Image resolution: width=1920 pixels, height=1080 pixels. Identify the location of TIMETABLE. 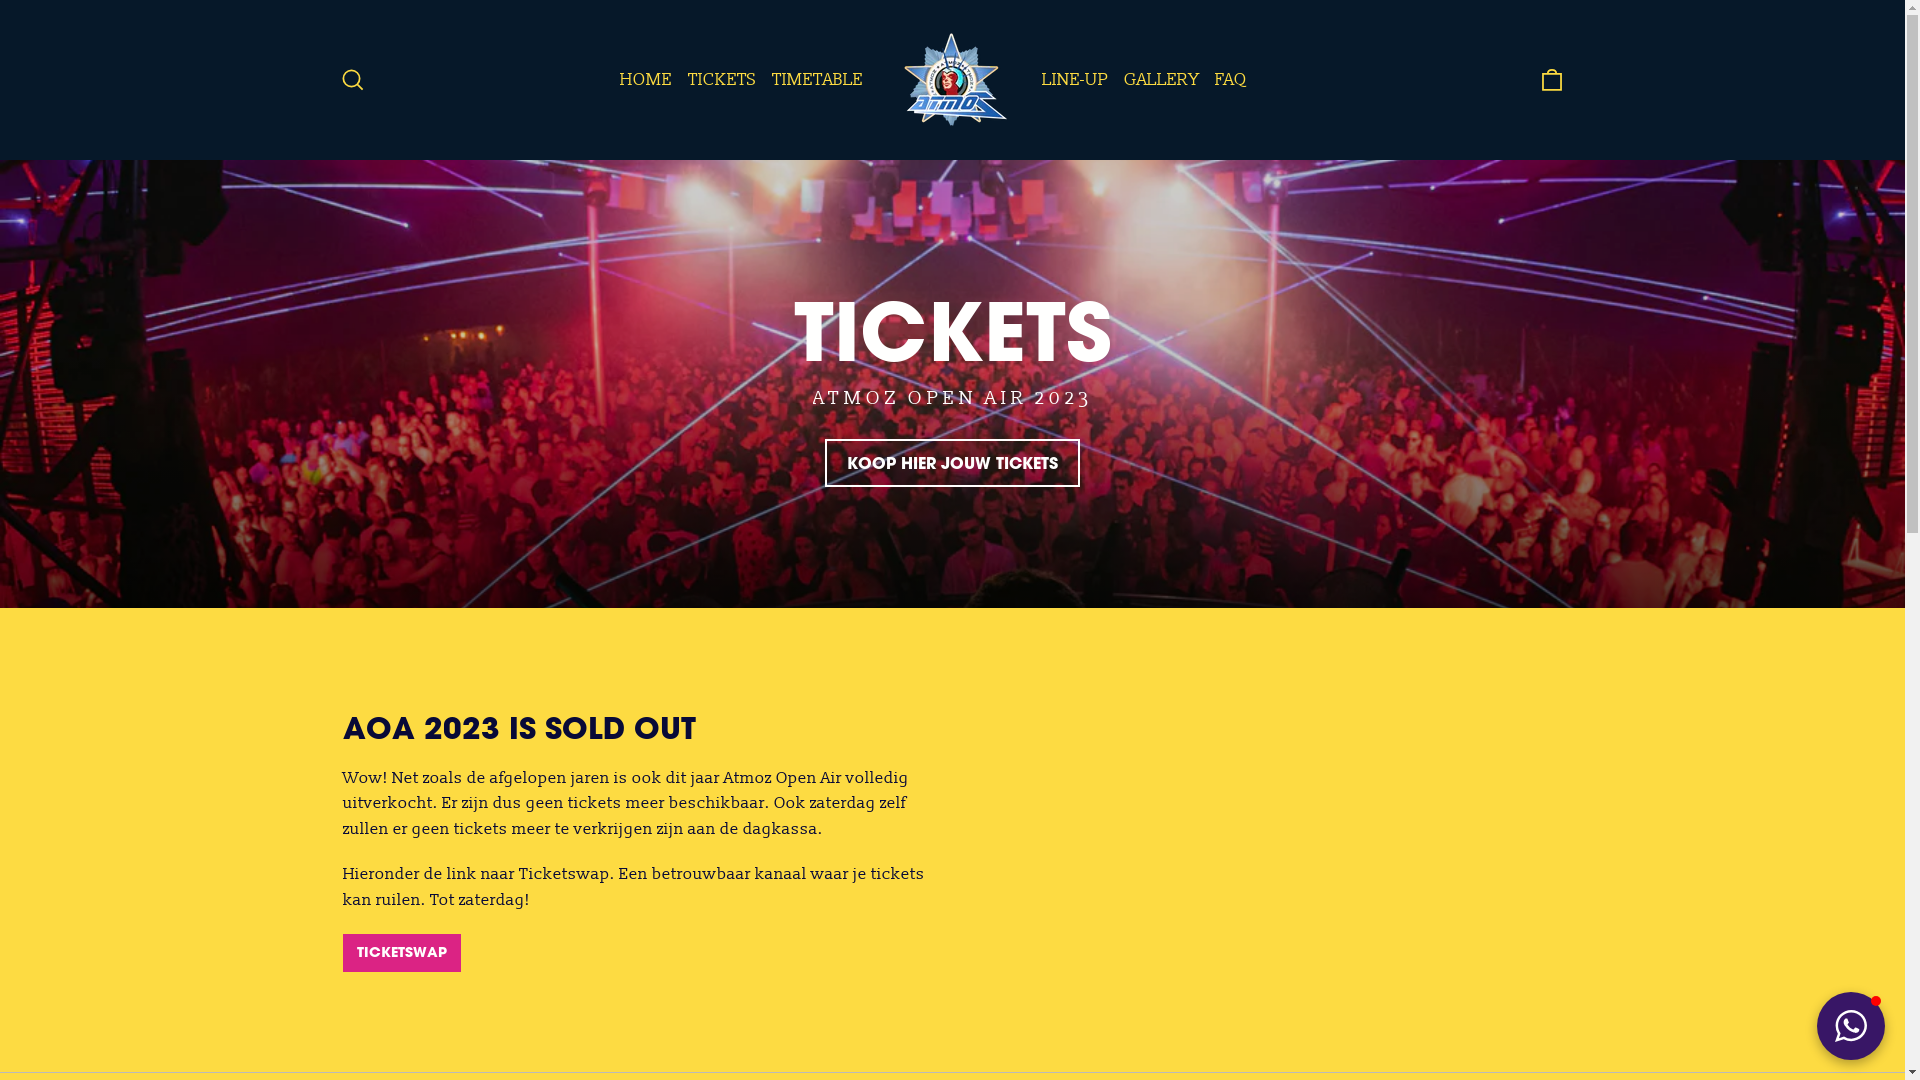
(818, 80).